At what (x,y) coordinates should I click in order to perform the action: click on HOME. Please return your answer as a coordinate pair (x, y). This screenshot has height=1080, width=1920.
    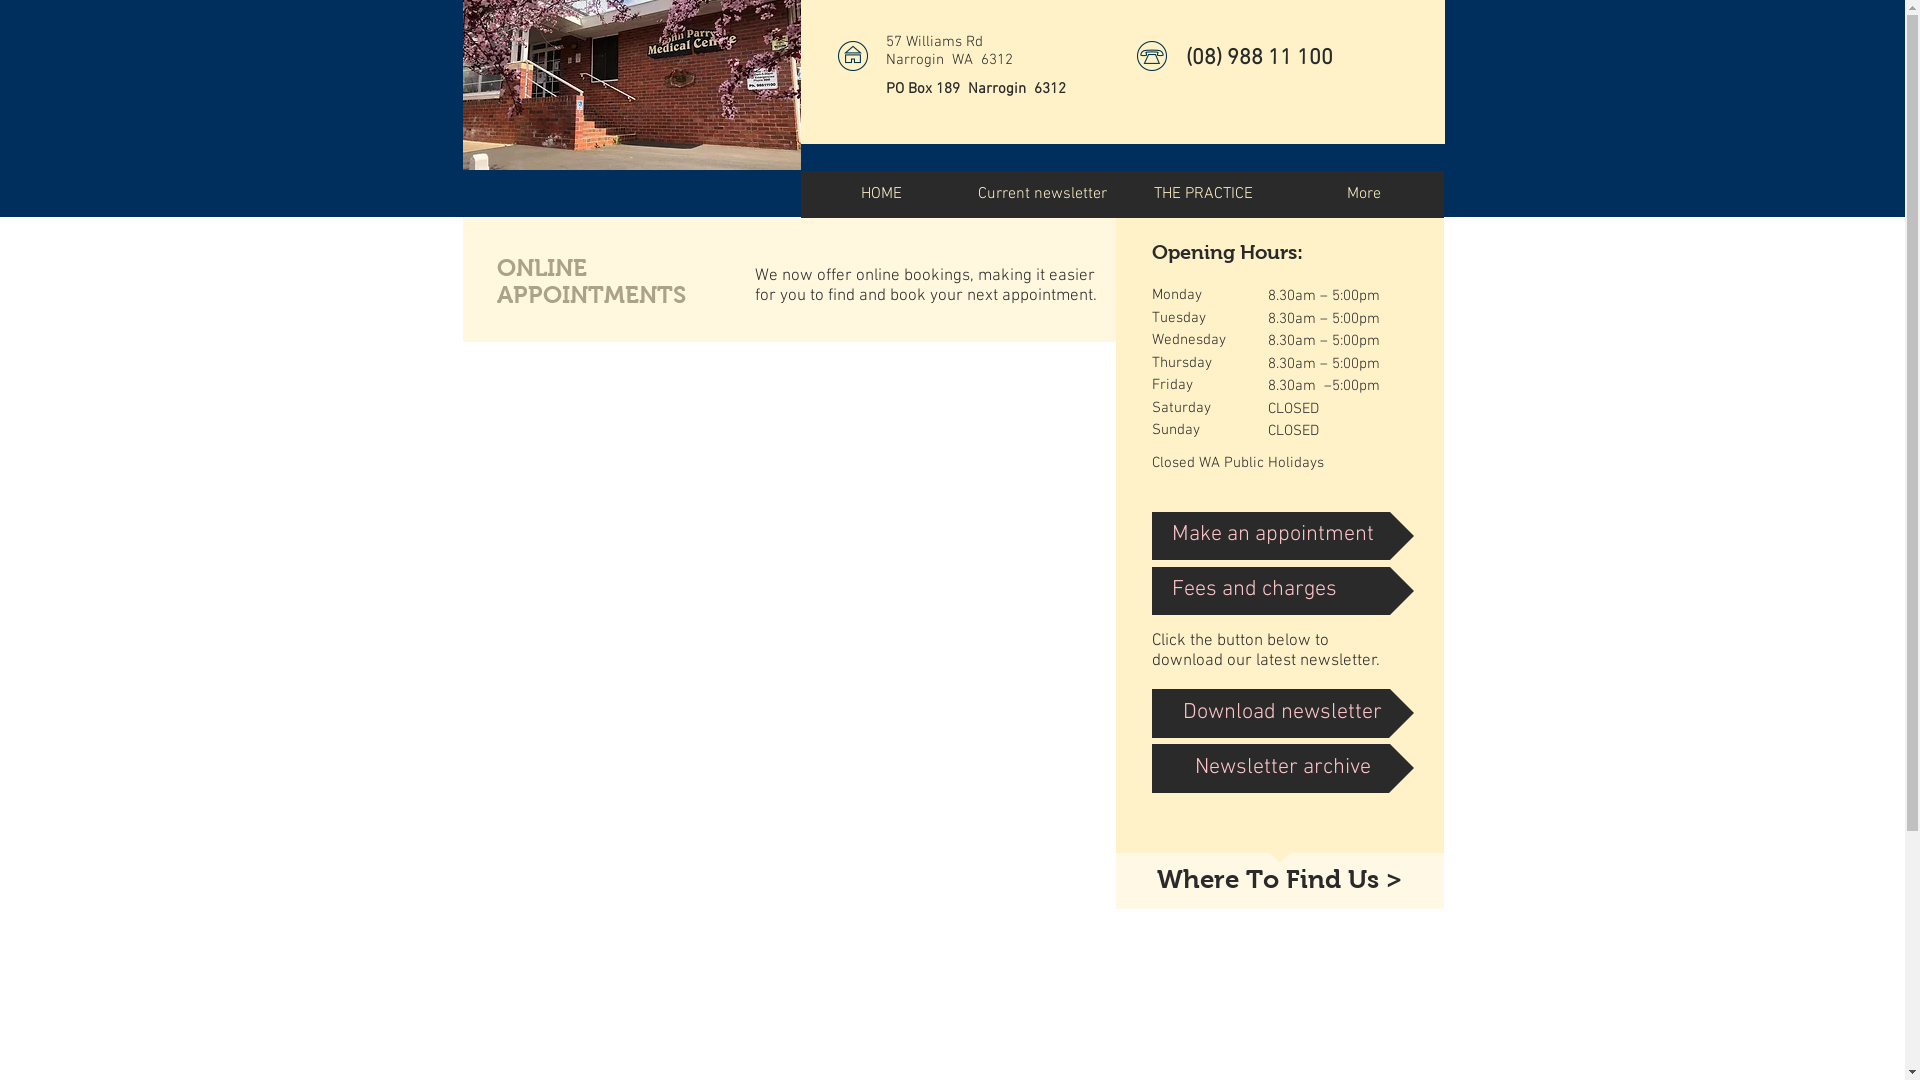
    Looking at the image, I should click on (880, 194).